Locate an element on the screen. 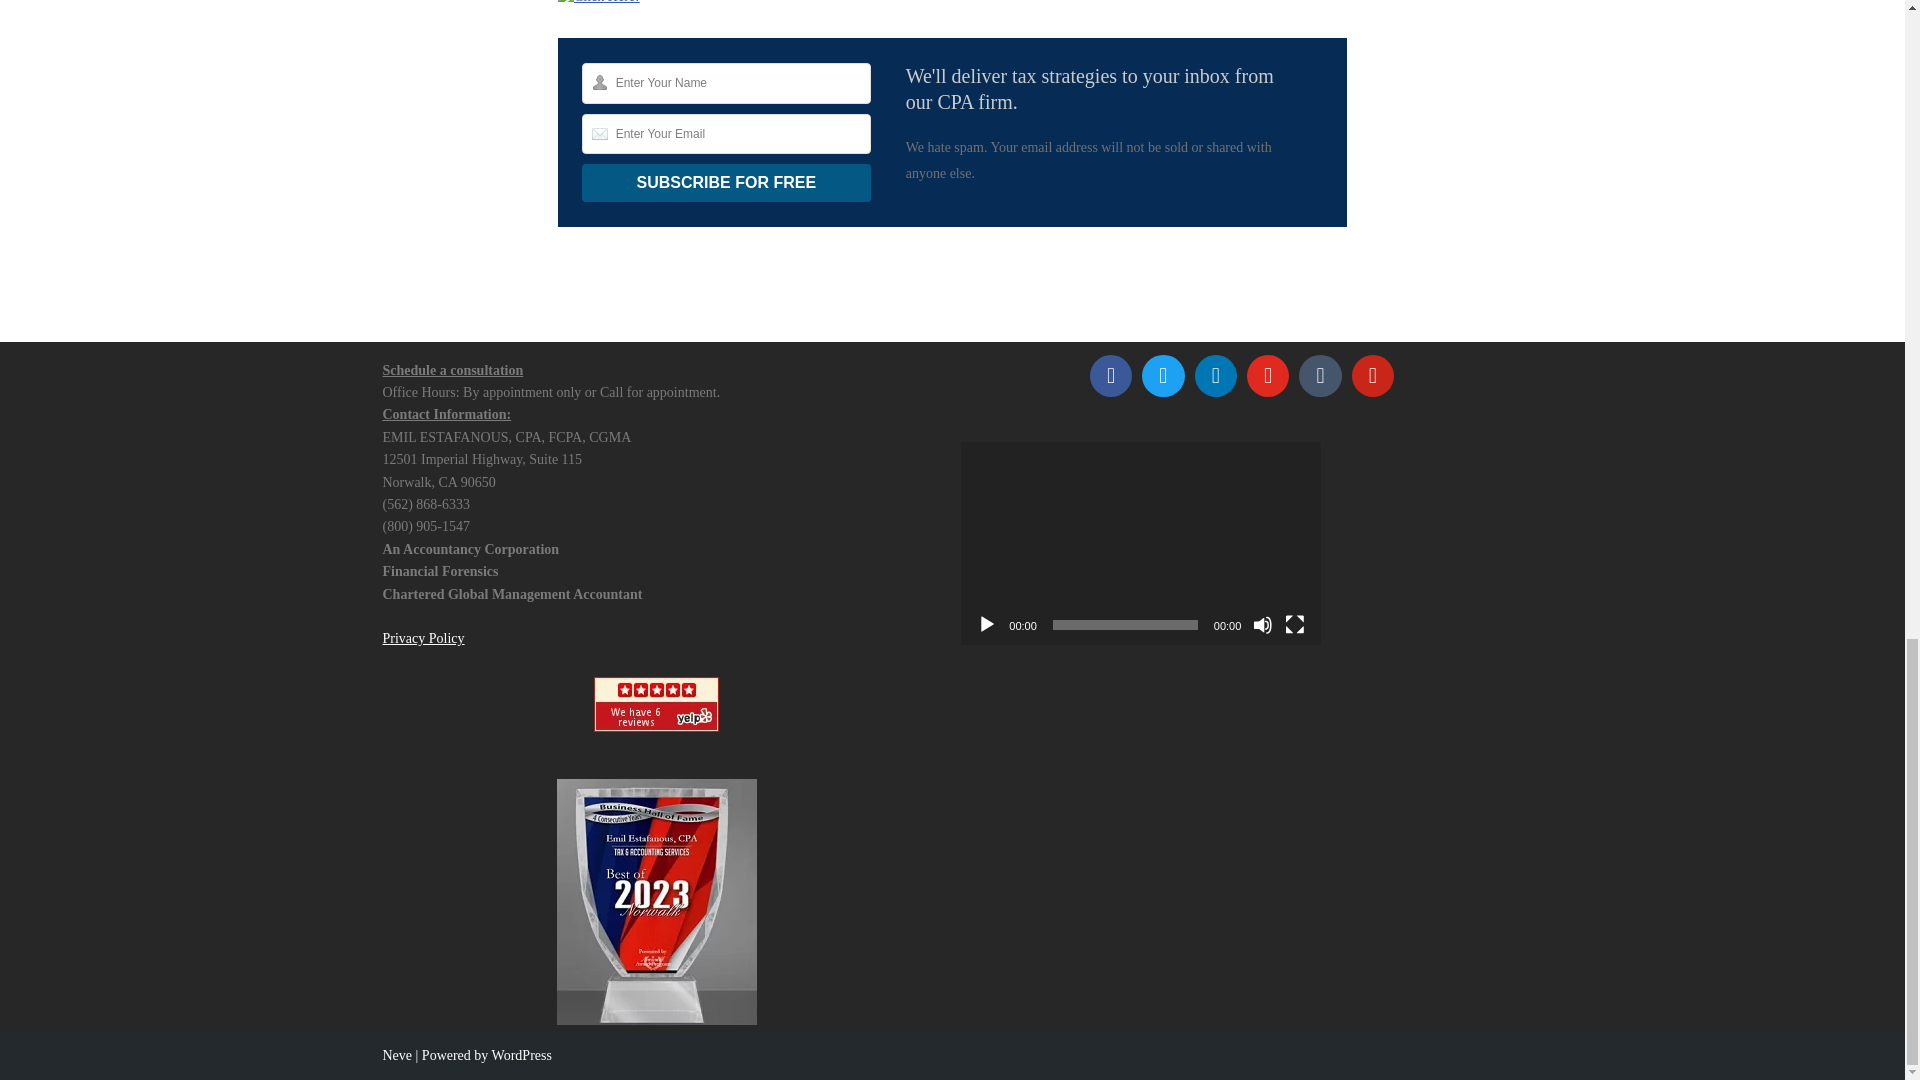 Image resolution: width=1920 pixels, height=1080 pixels. SUBSCRIBE FOR FREE is located at coordinates (726, 182).